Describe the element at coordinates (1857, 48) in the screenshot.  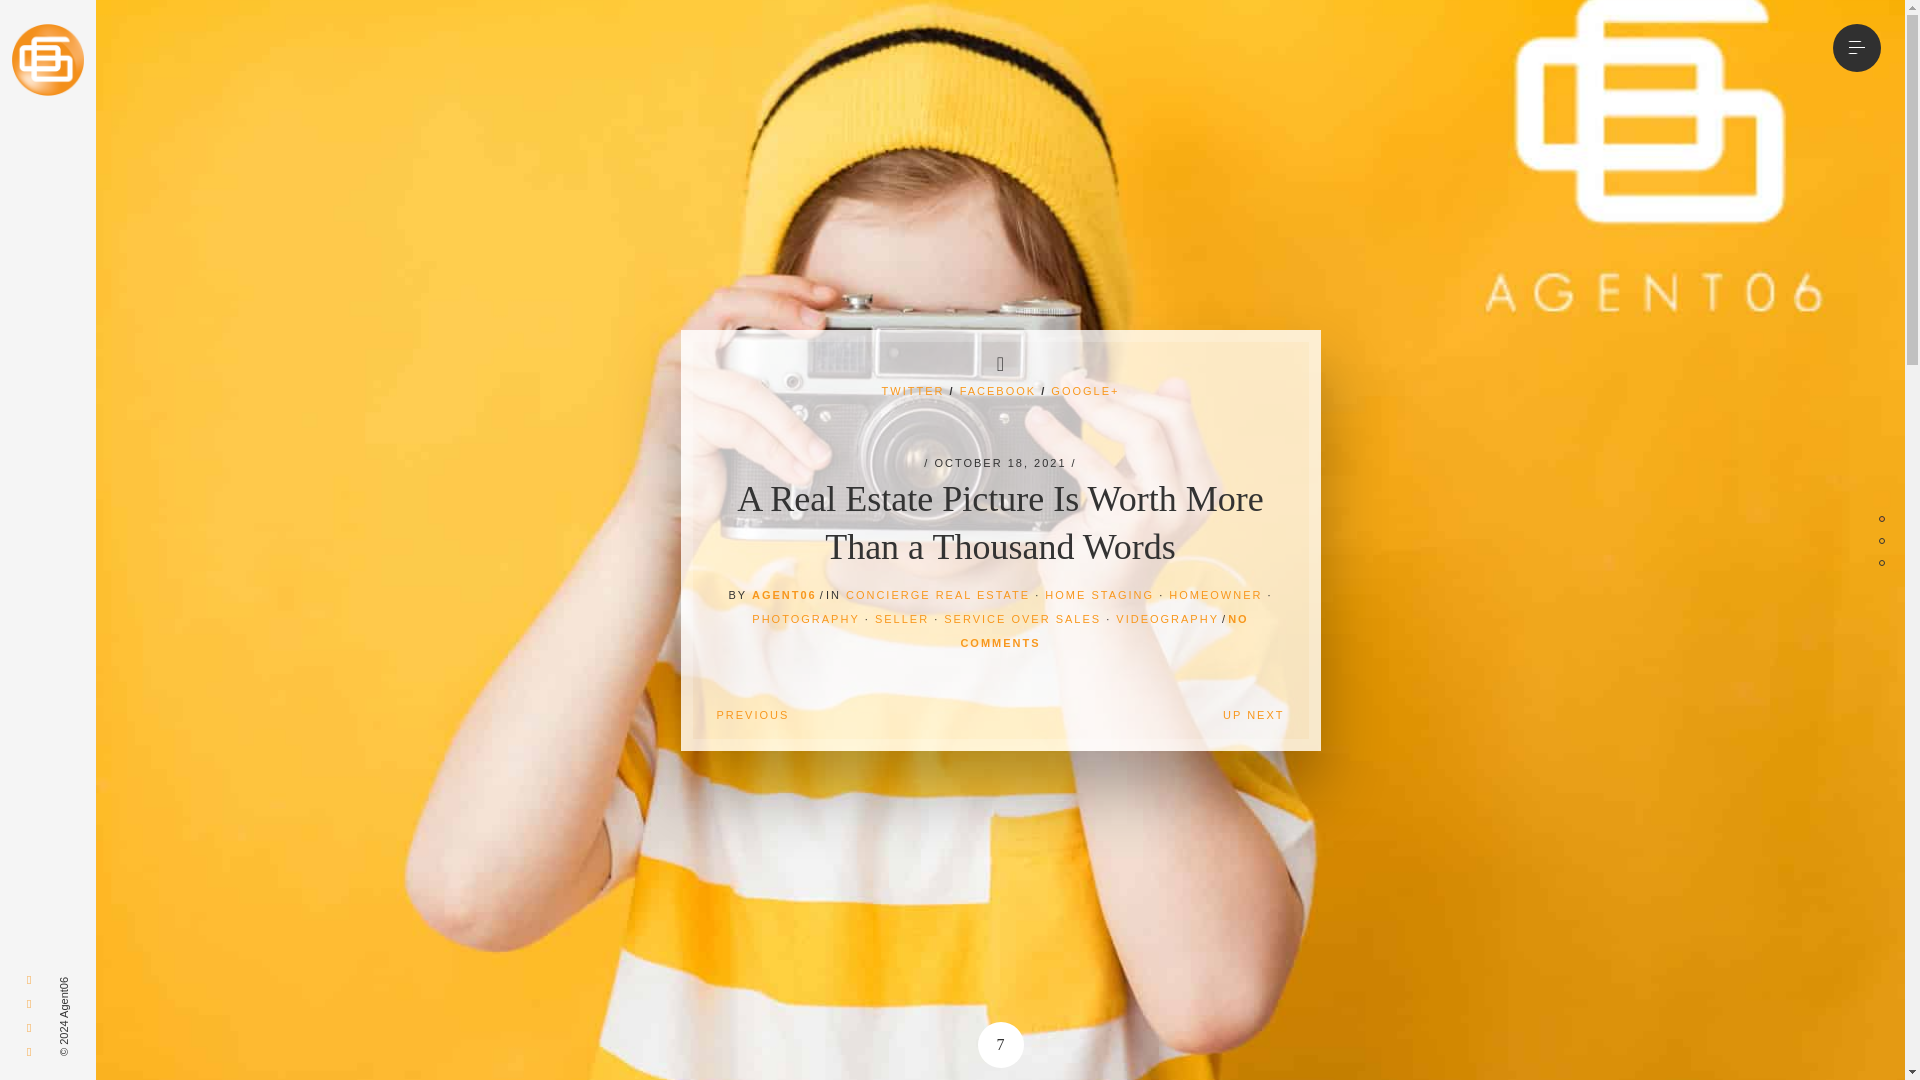
I see `Open sidebar` at that location.